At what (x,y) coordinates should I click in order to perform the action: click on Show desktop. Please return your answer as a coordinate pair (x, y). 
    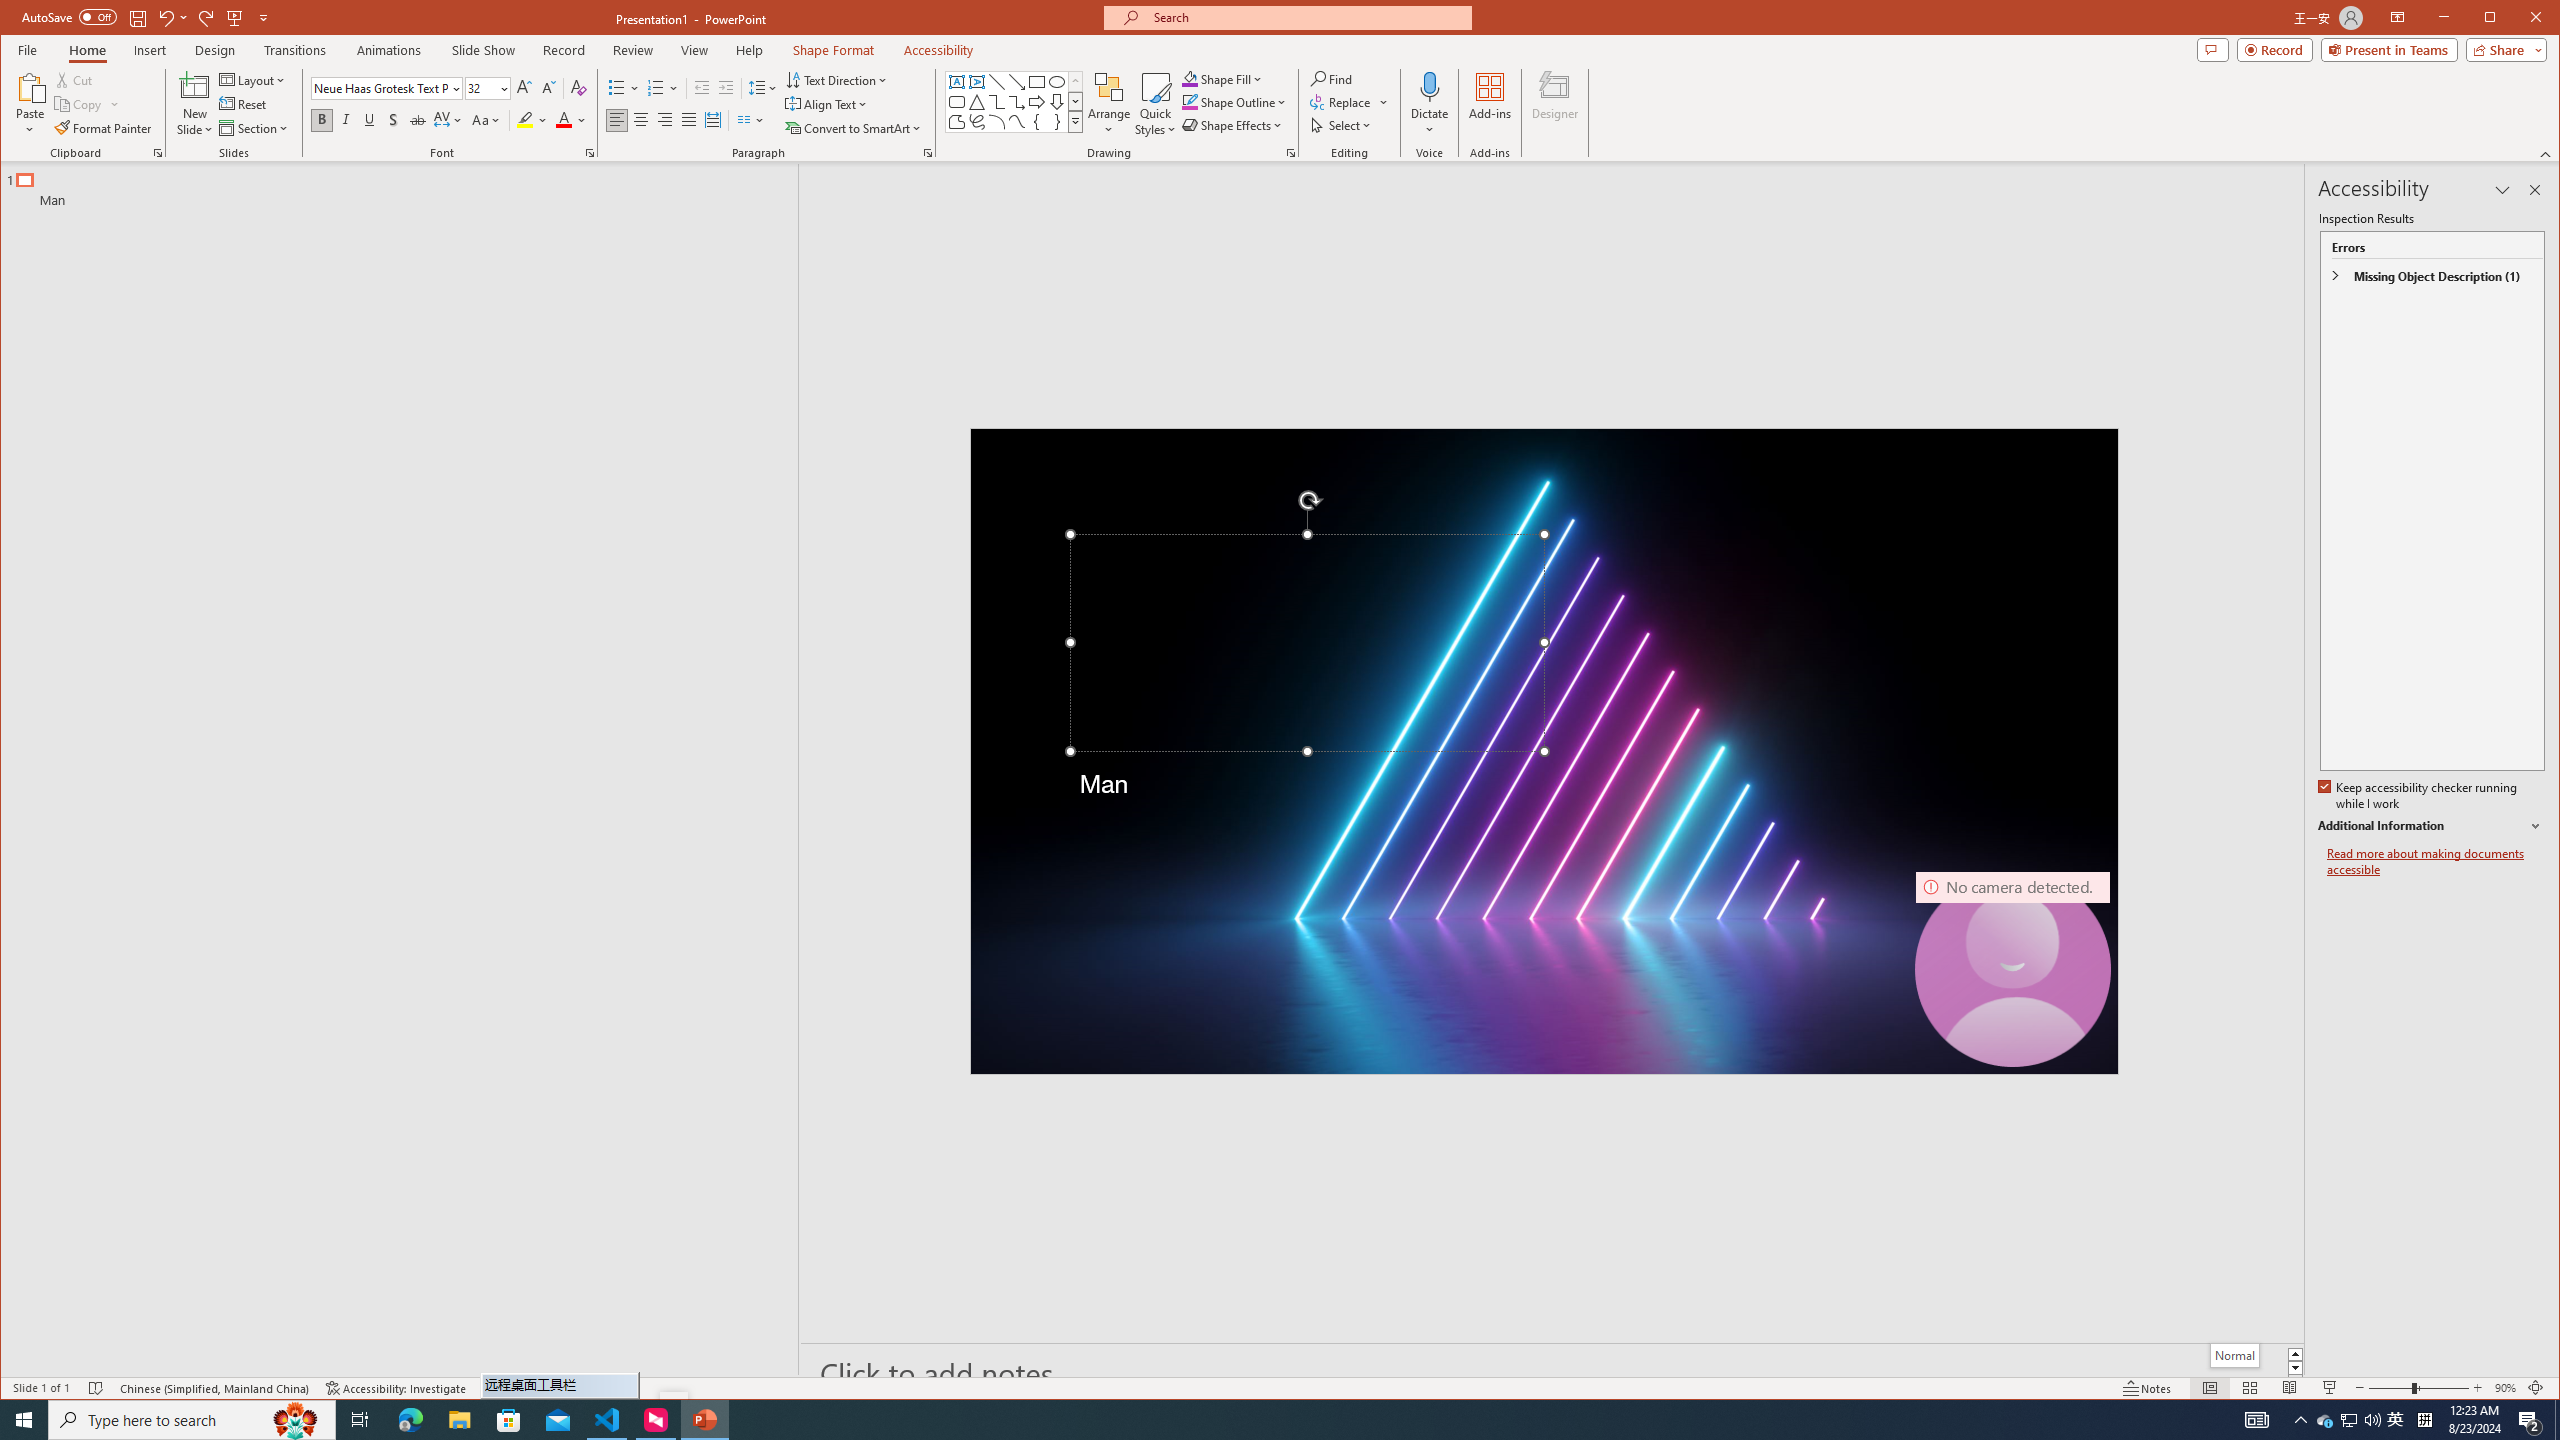
    Looking at the image, I should click on (1016, 122).